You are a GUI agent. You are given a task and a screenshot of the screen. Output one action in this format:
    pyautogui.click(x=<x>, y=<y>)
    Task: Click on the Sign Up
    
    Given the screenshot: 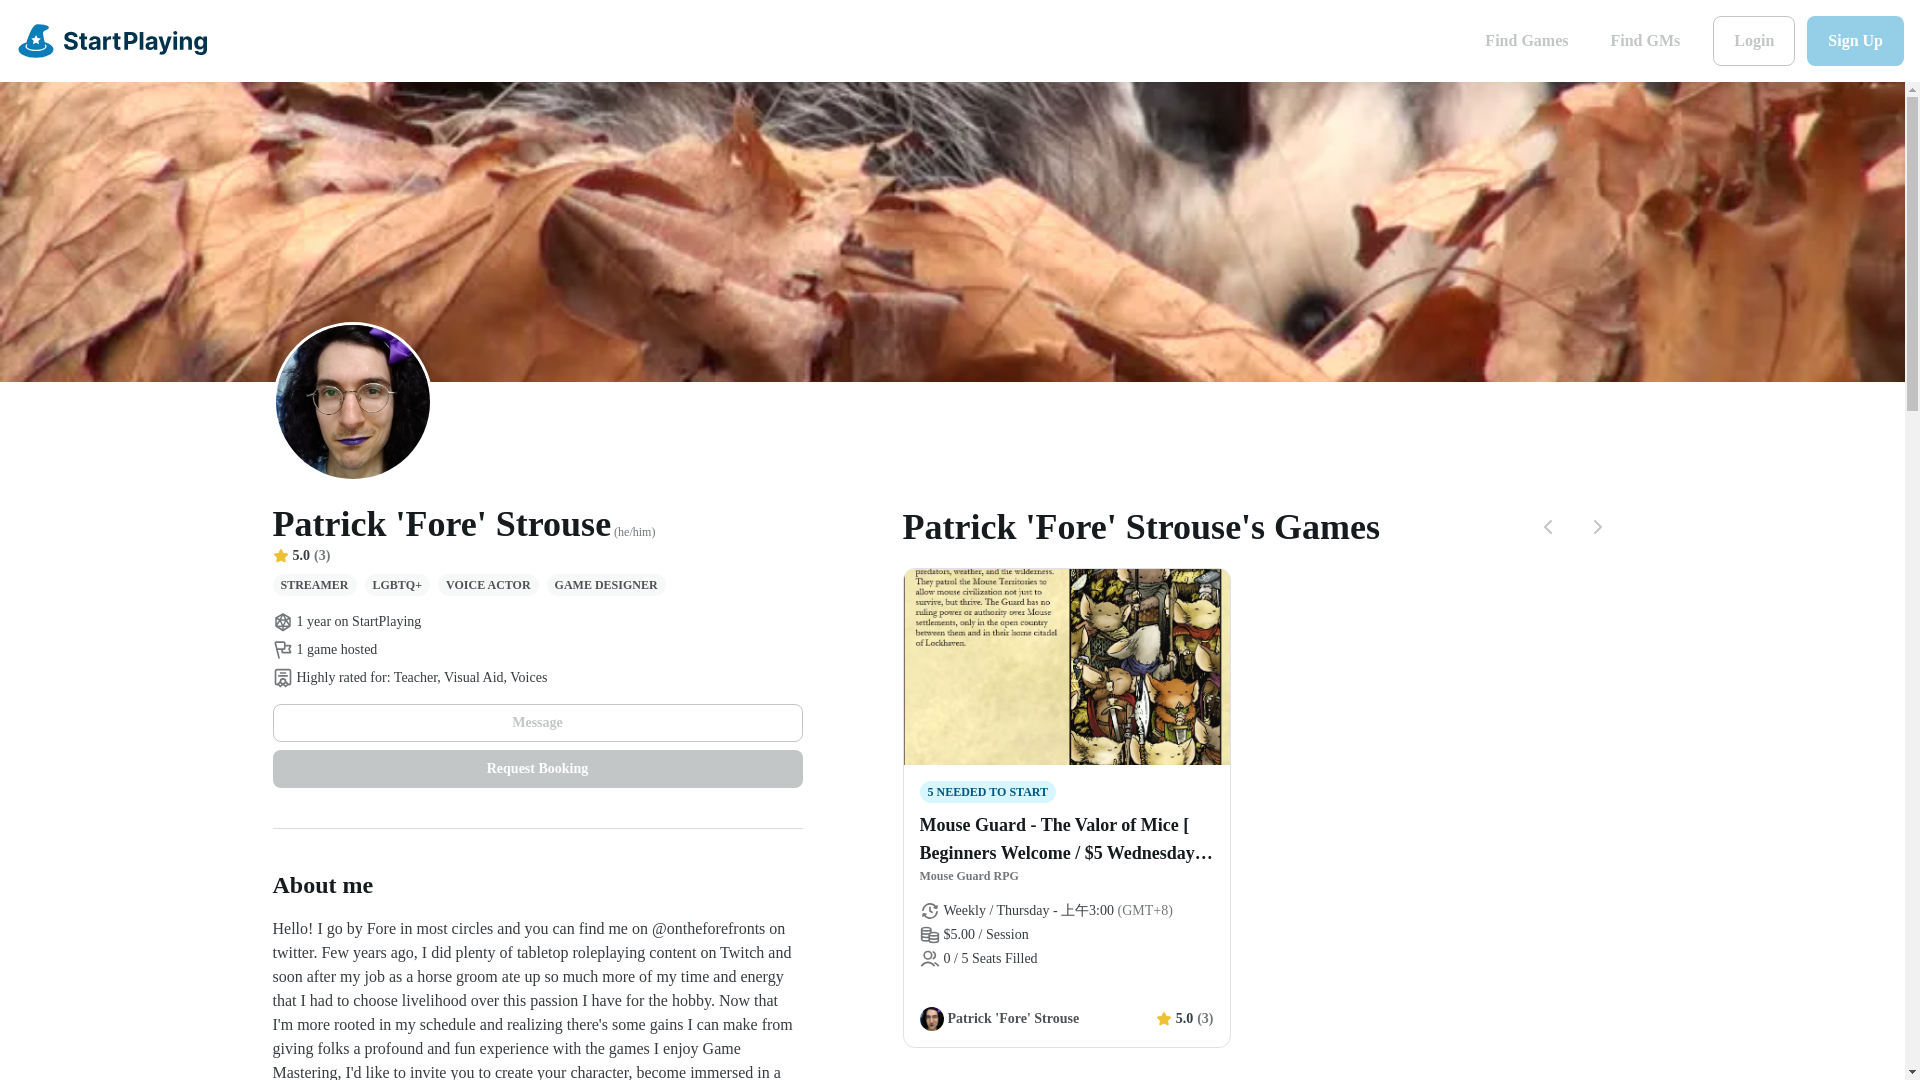 What is the action you would take?
    pyautogui.click(x=1855, y=40)
    